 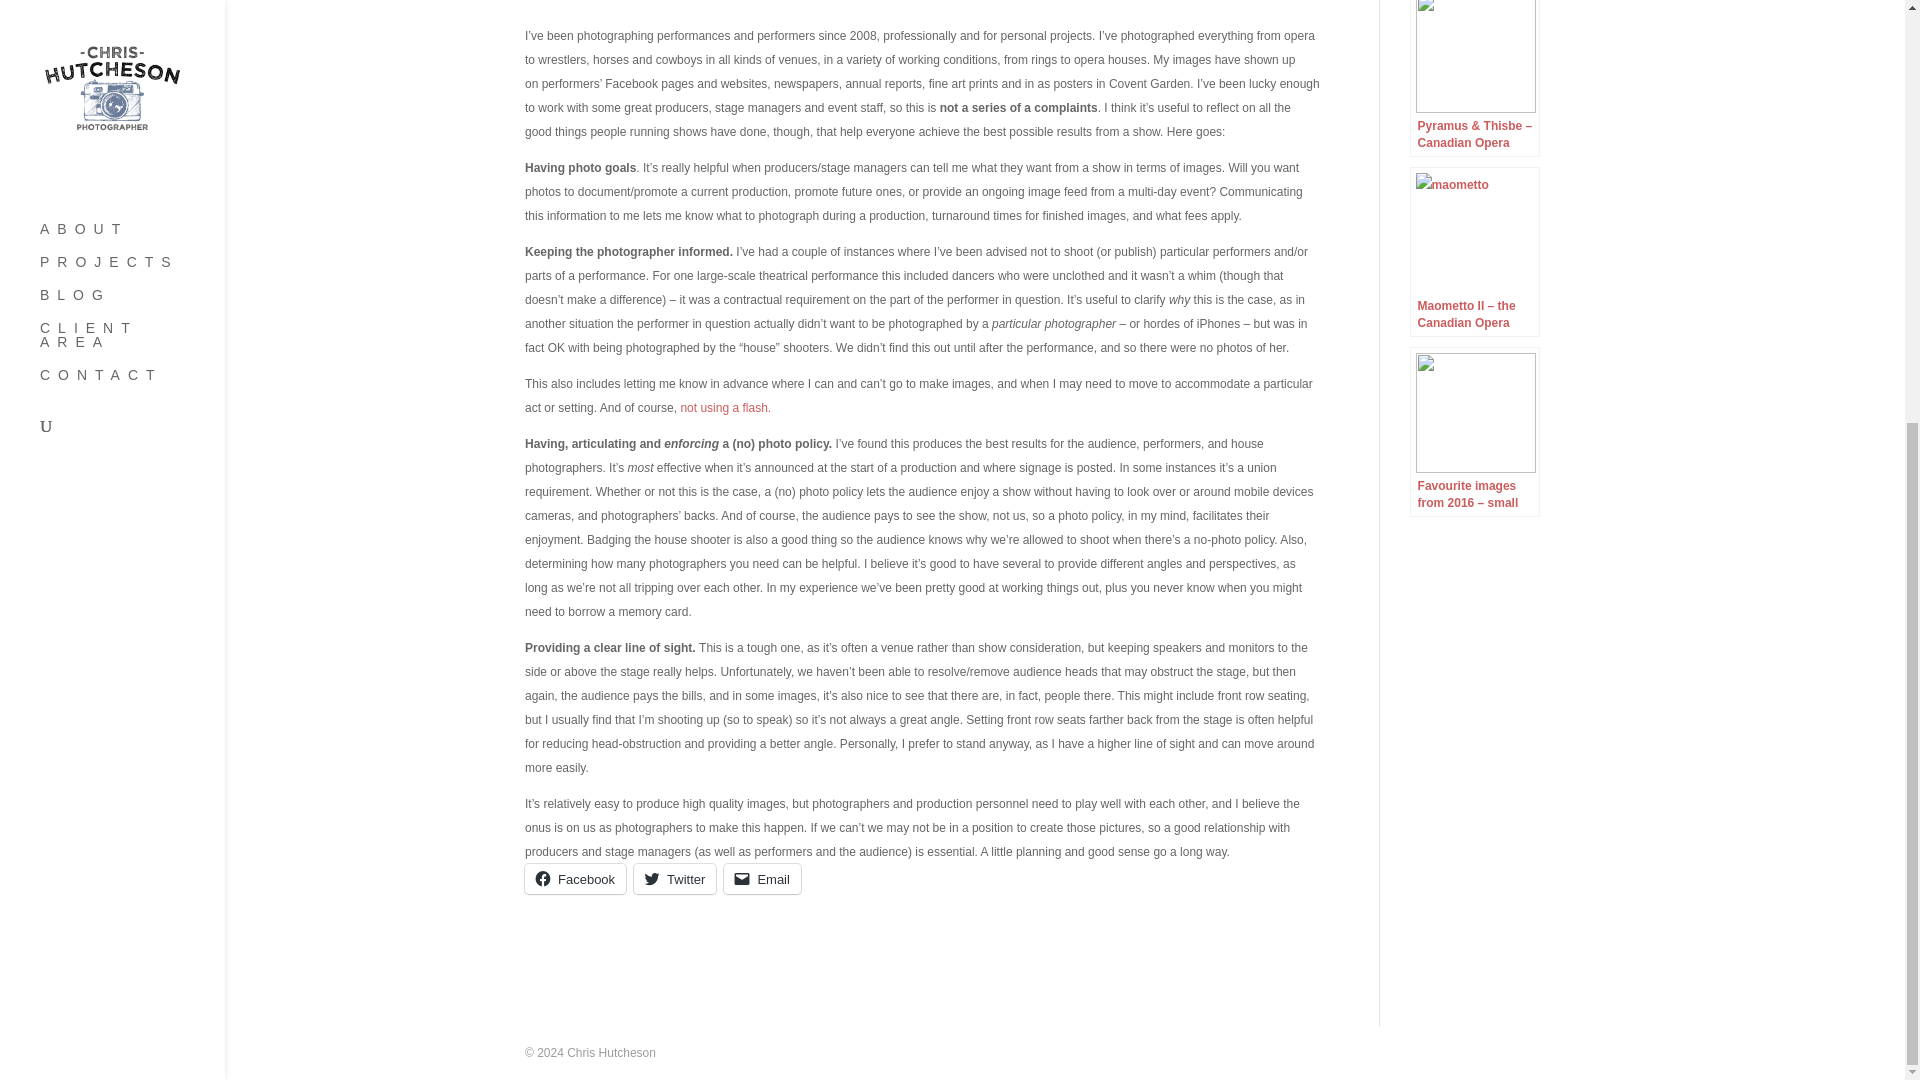 I want to click on Facebook, so click(x=574, y=879).